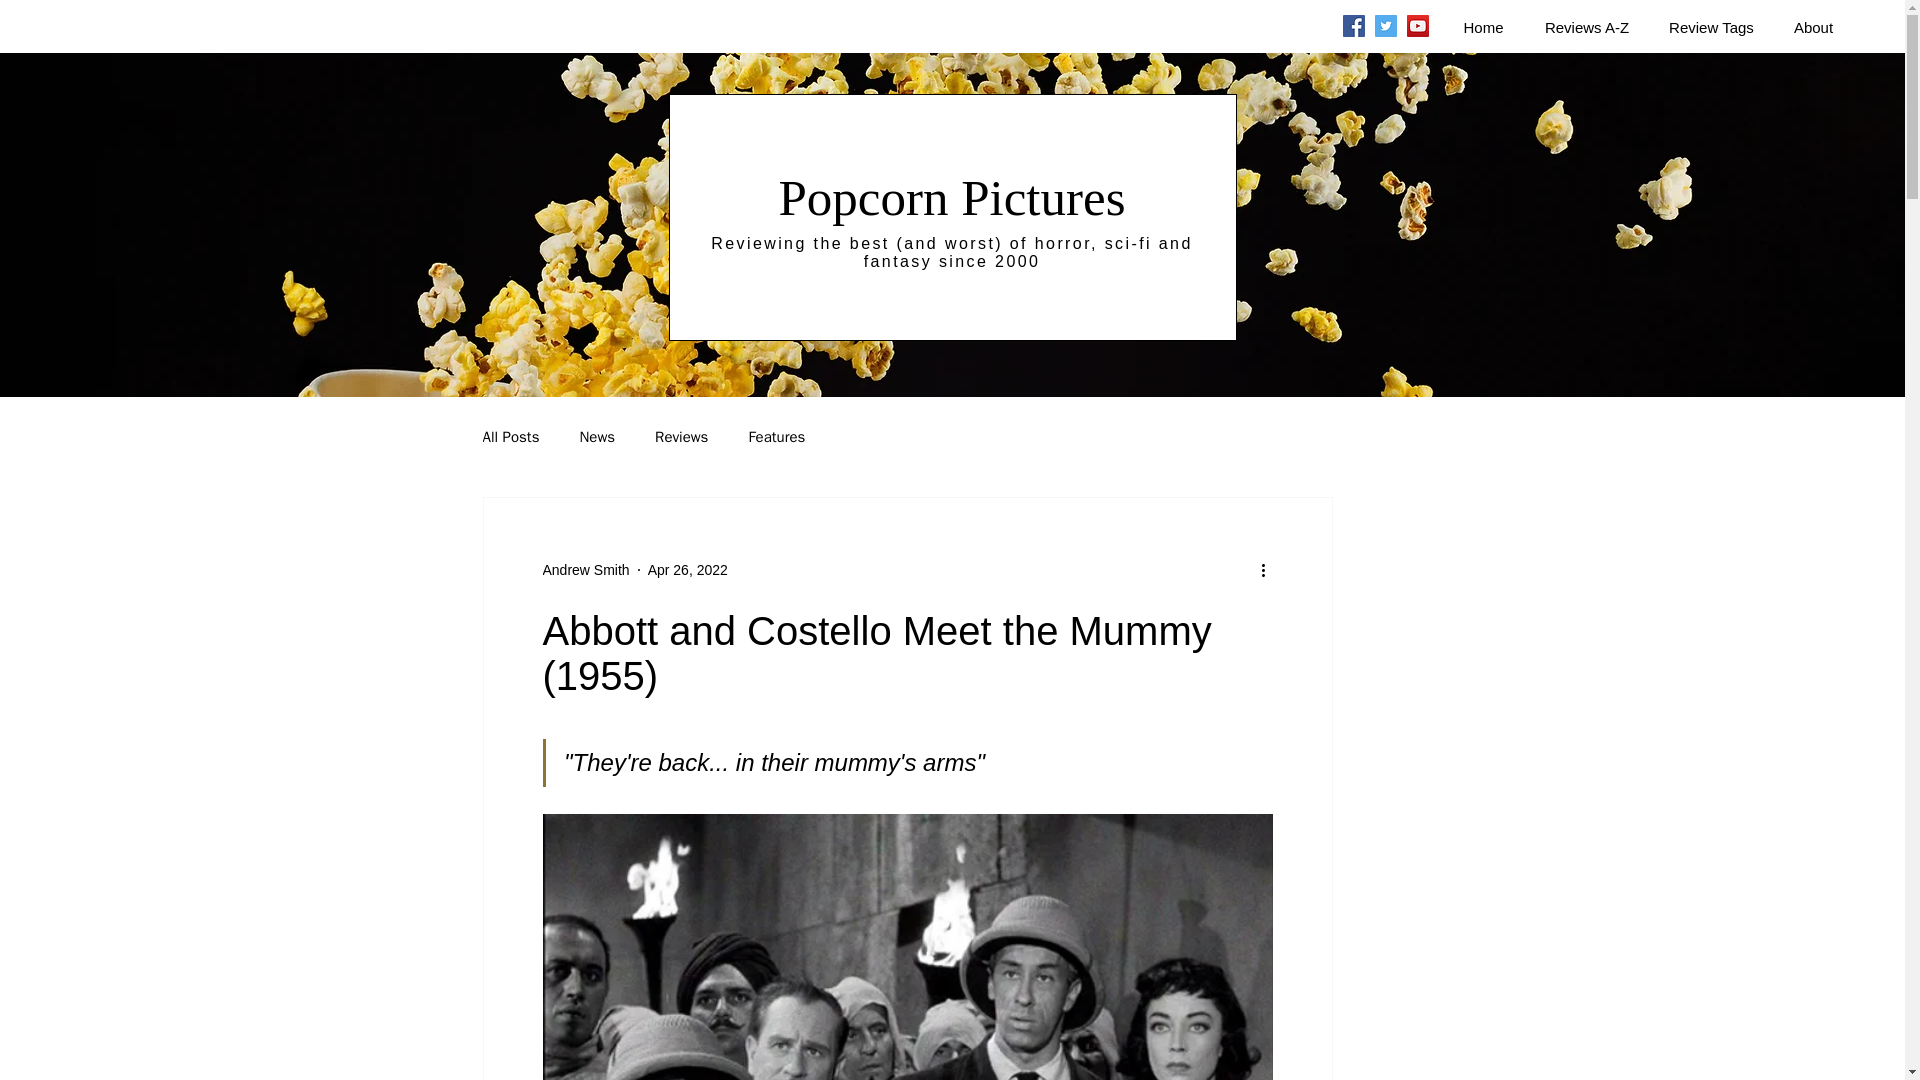  I want to click on Review Tags, so click(1712, 28).